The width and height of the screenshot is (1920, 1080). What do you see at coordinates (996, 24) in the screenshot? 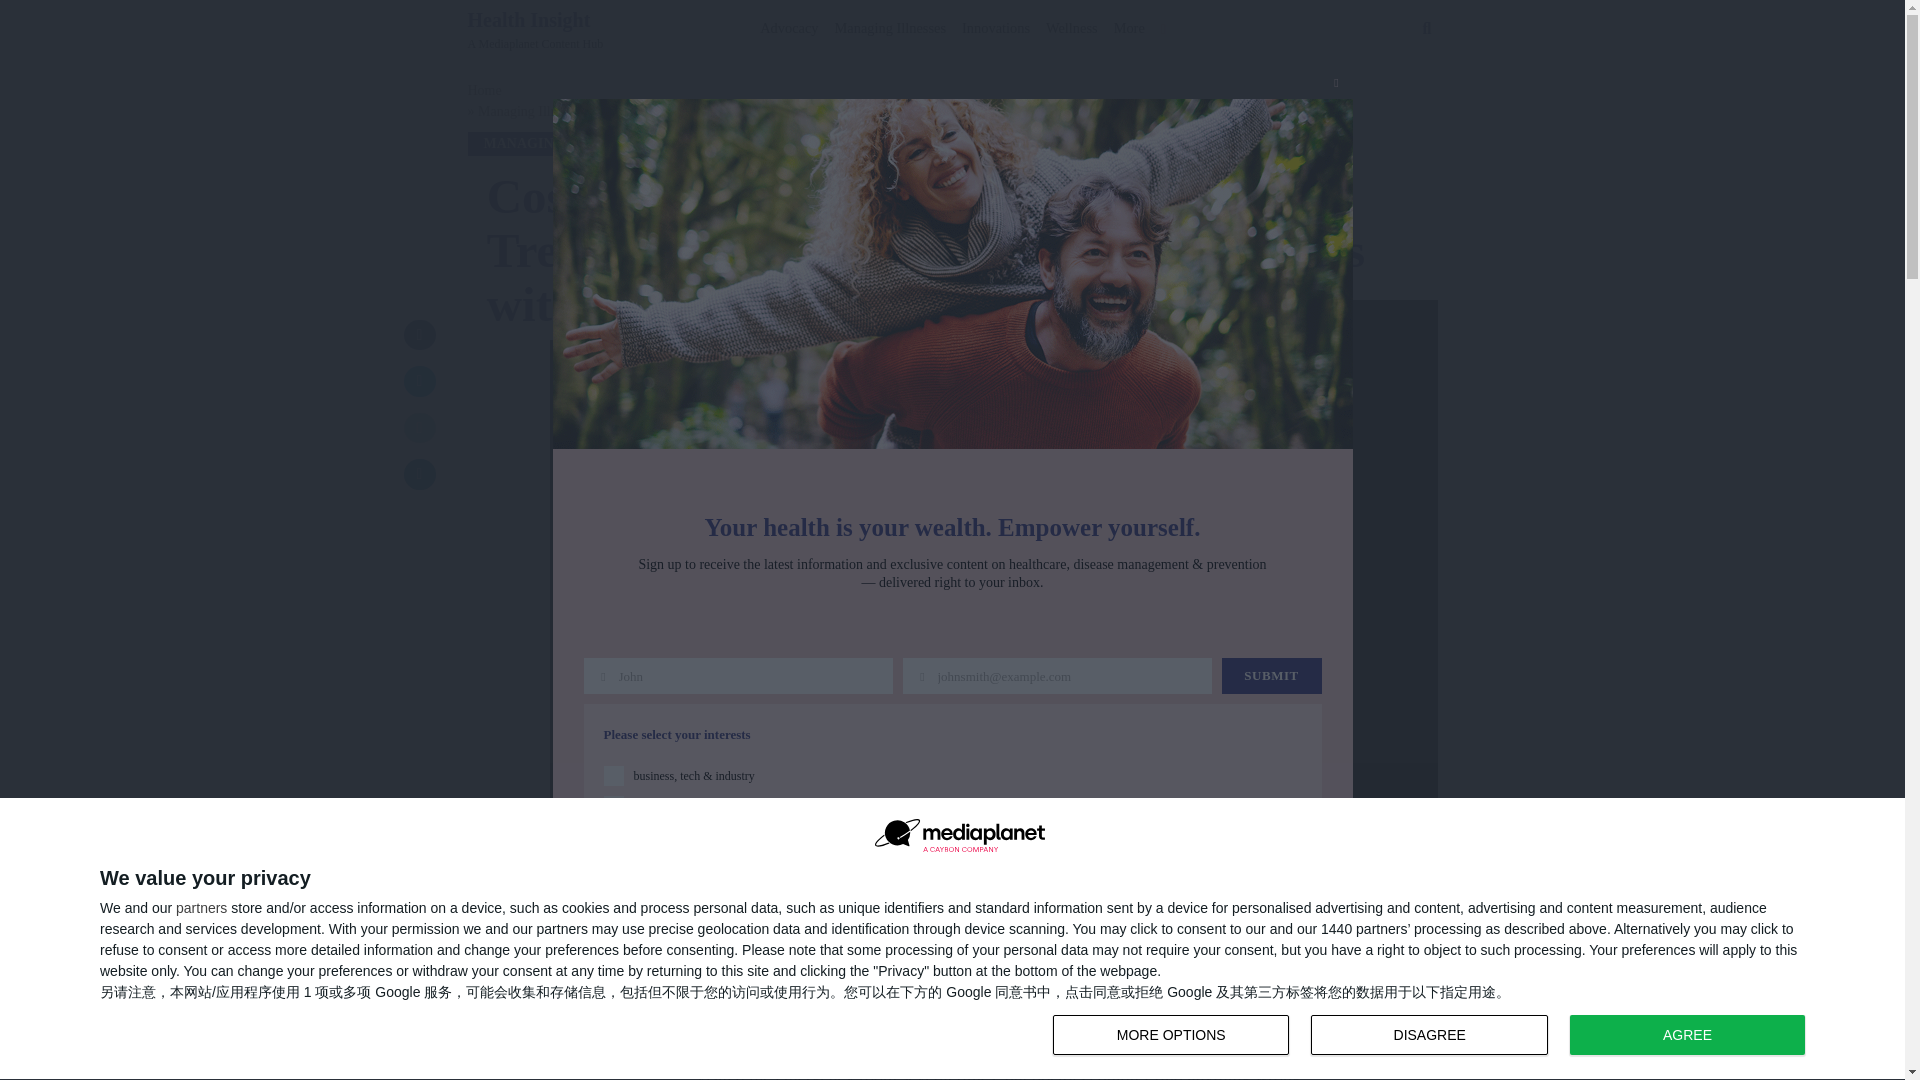
I see `Innovations` at bounding box center [996, 24].